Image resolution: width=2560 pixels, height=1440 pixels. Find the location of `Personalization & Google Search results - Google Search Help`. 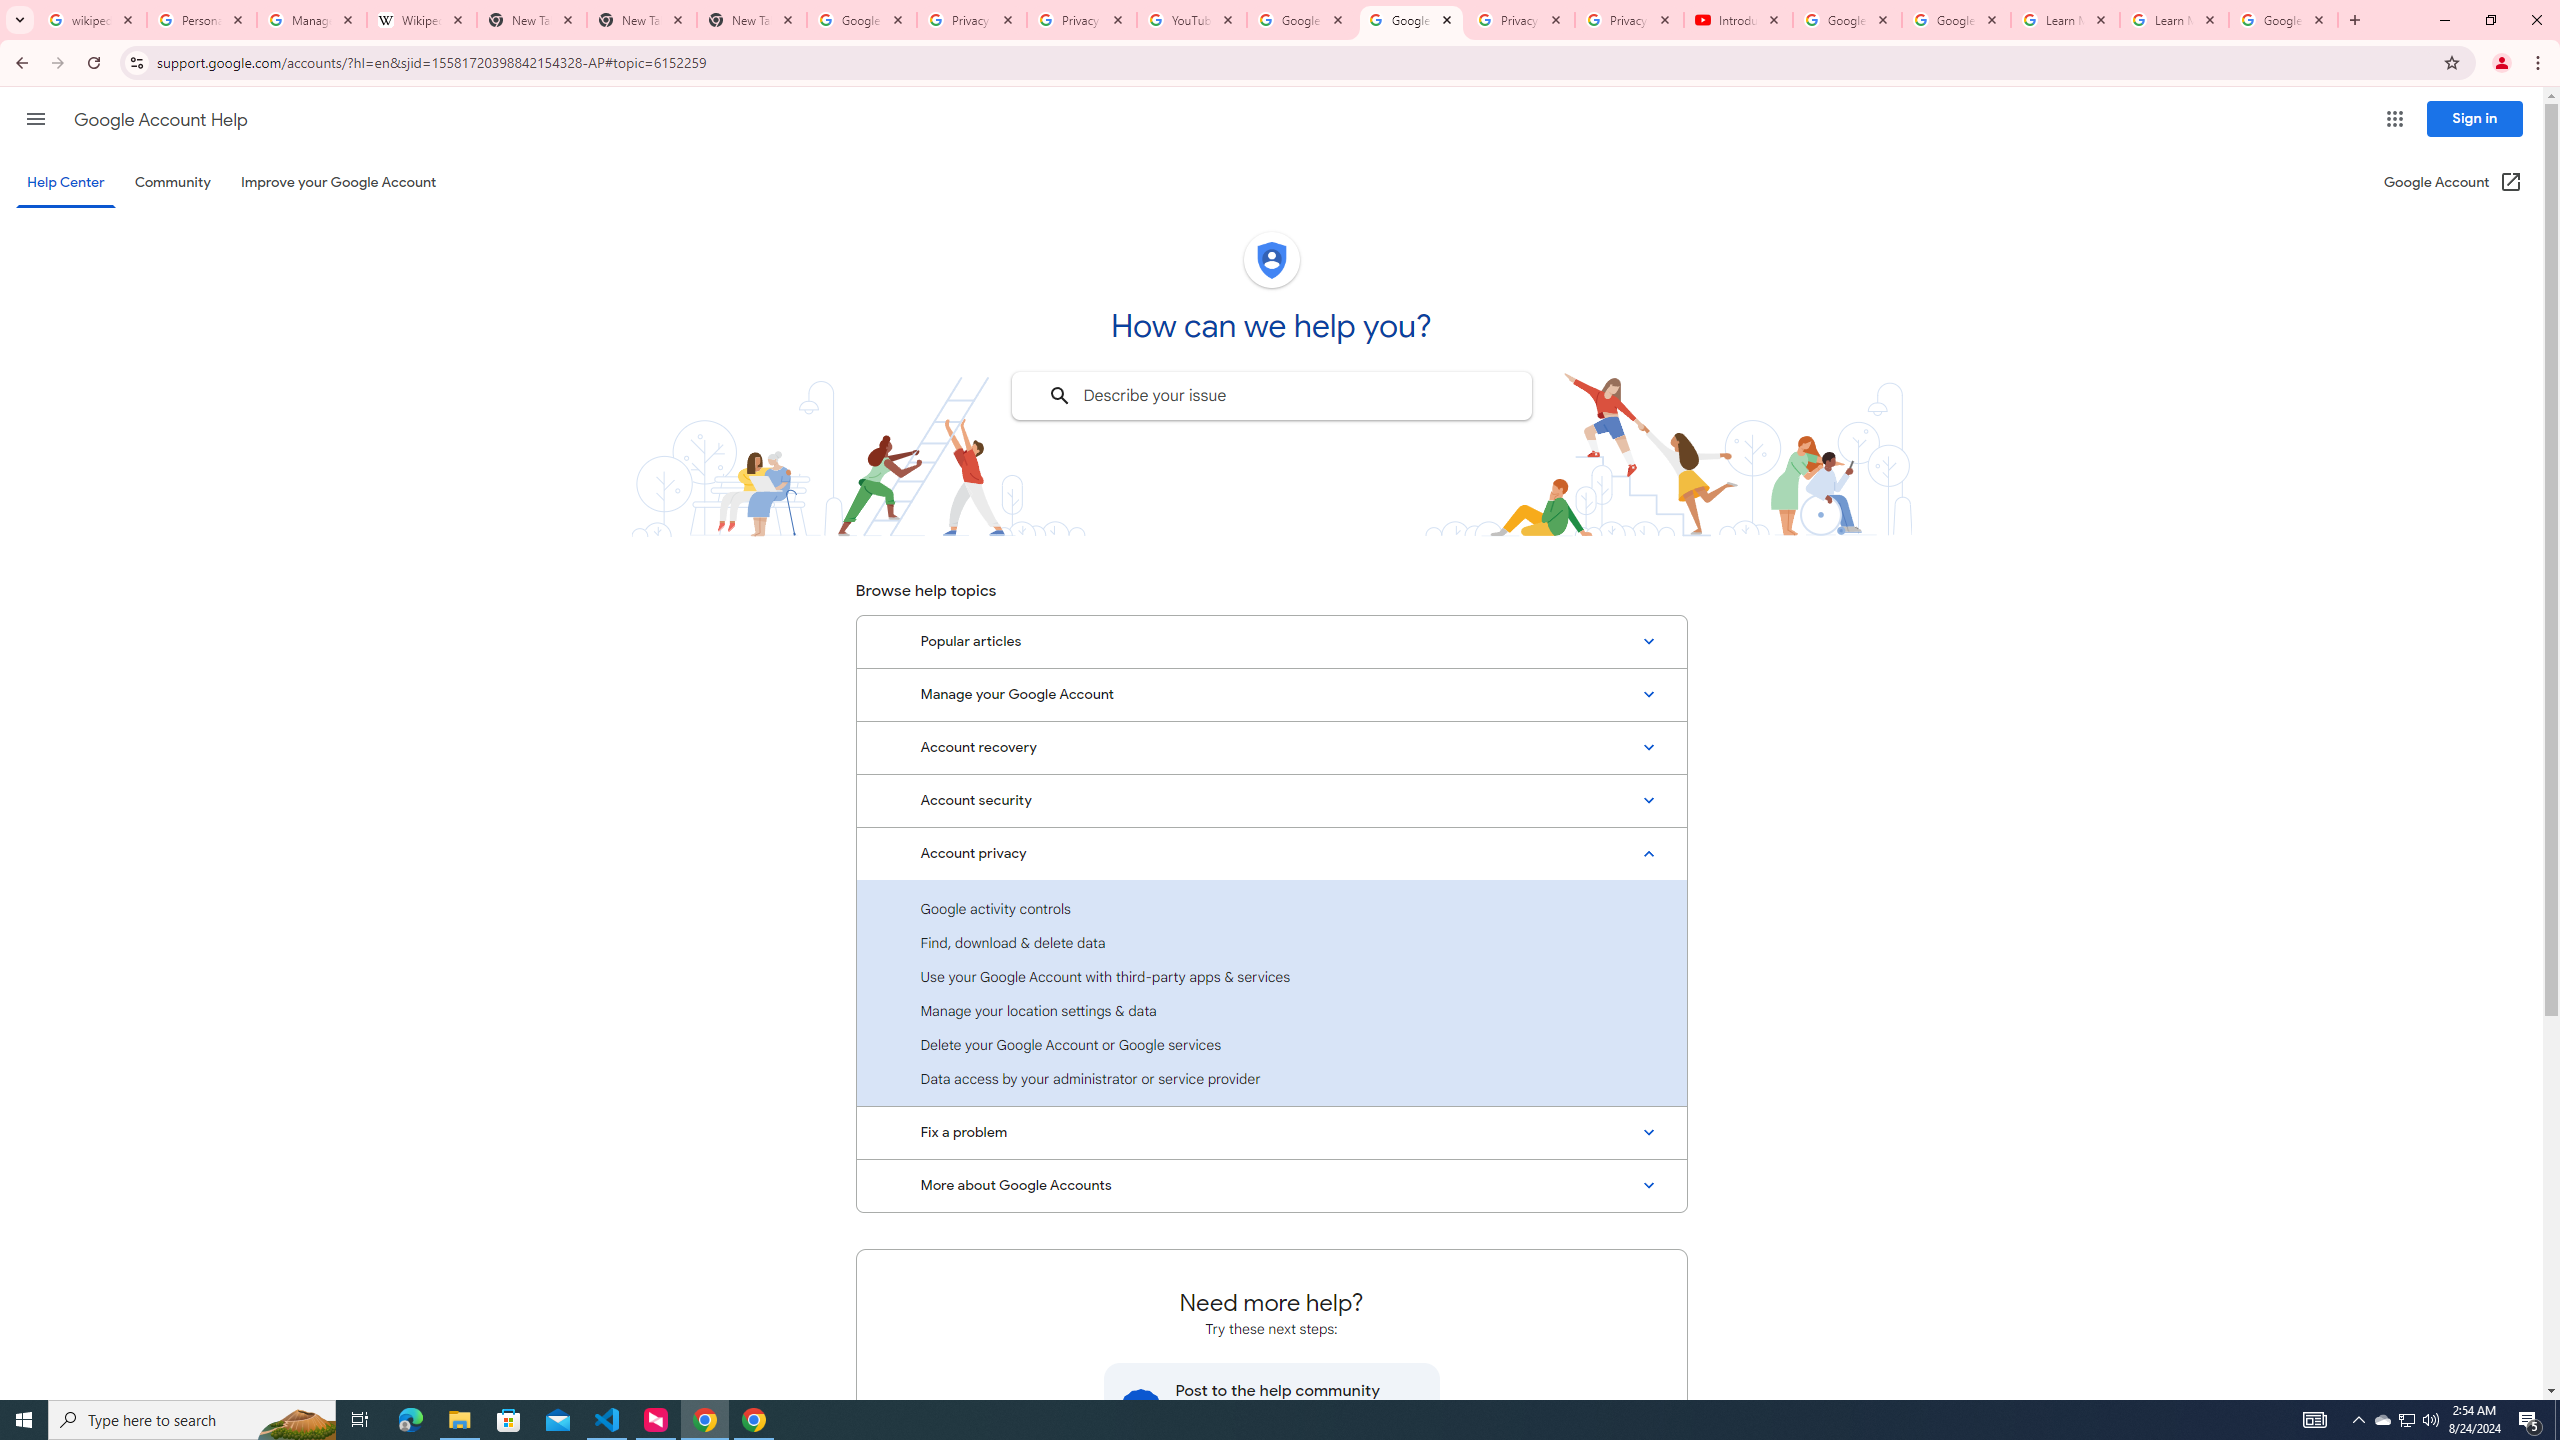

Personalization & Google Search results - Google Search Help is located at coordinates (202, 20).